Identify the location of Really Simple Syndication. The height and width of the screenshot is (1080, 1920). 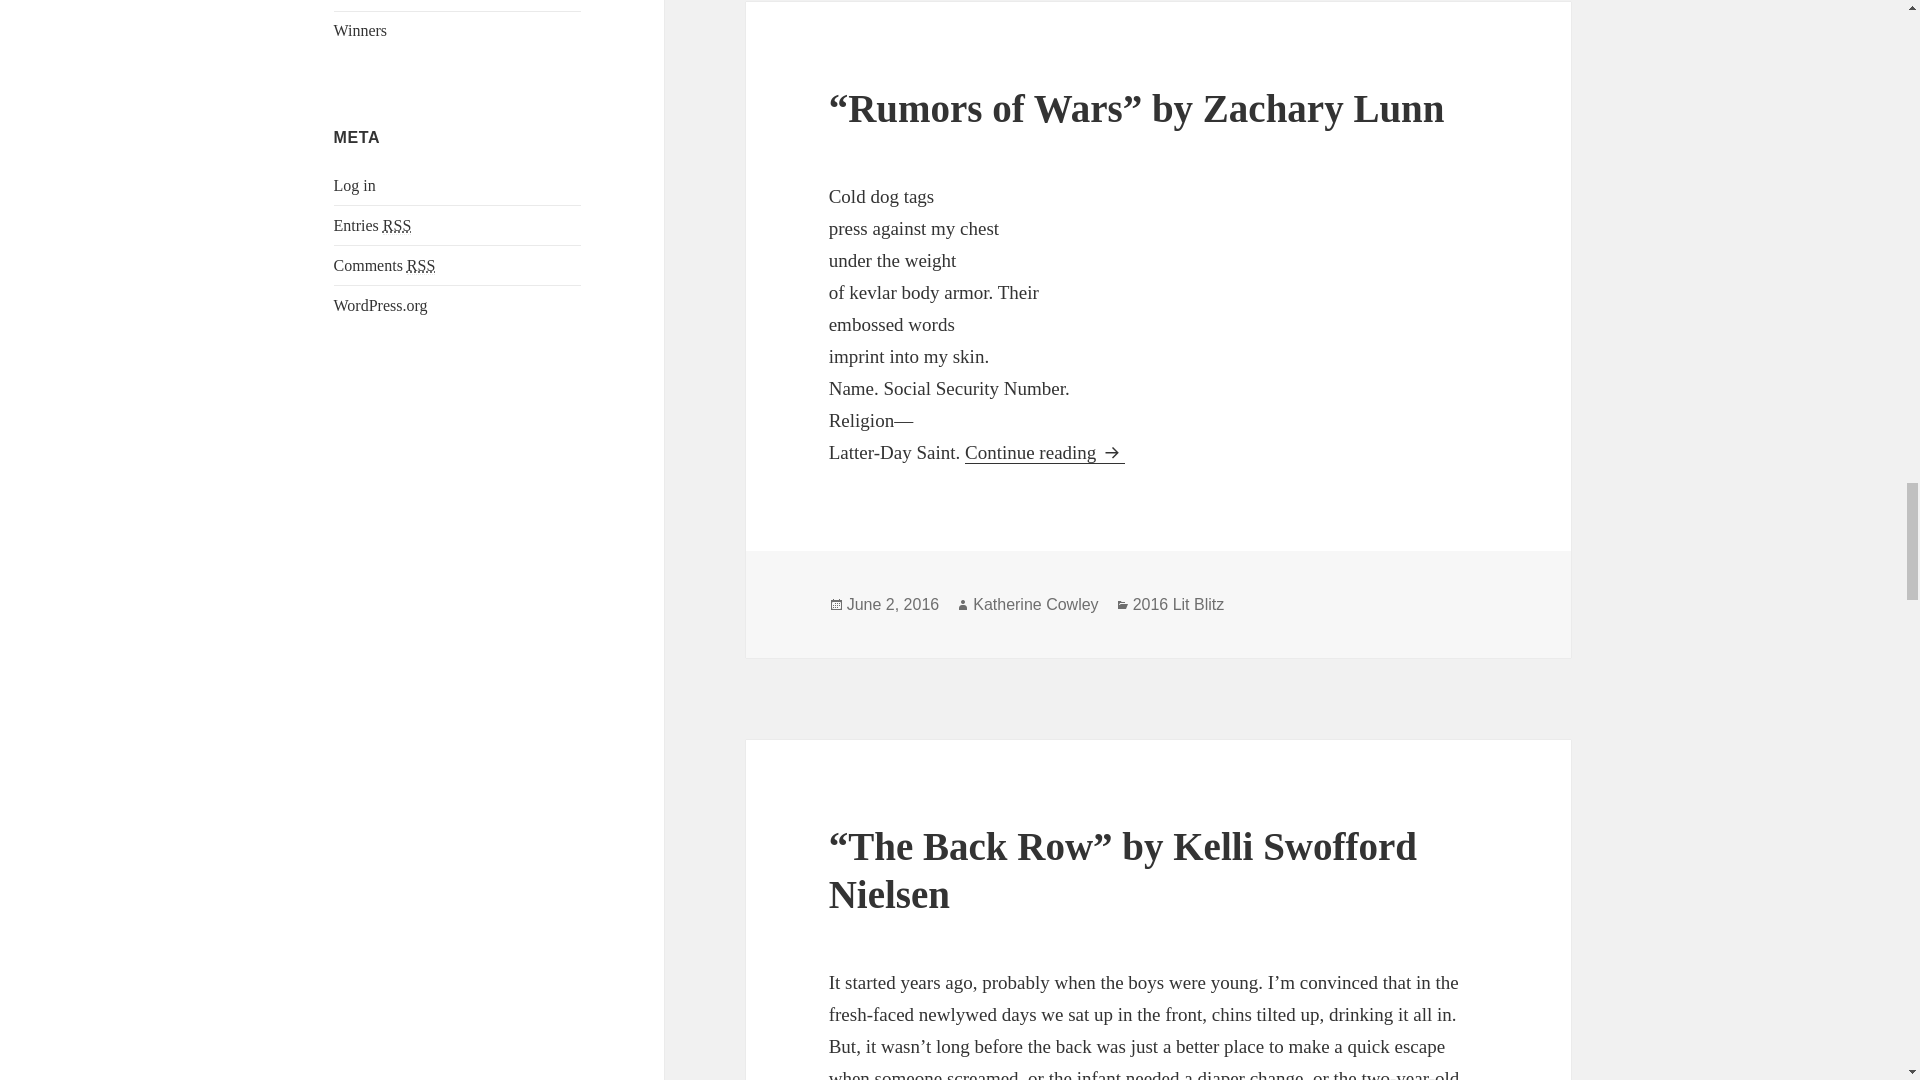
(421, 266).